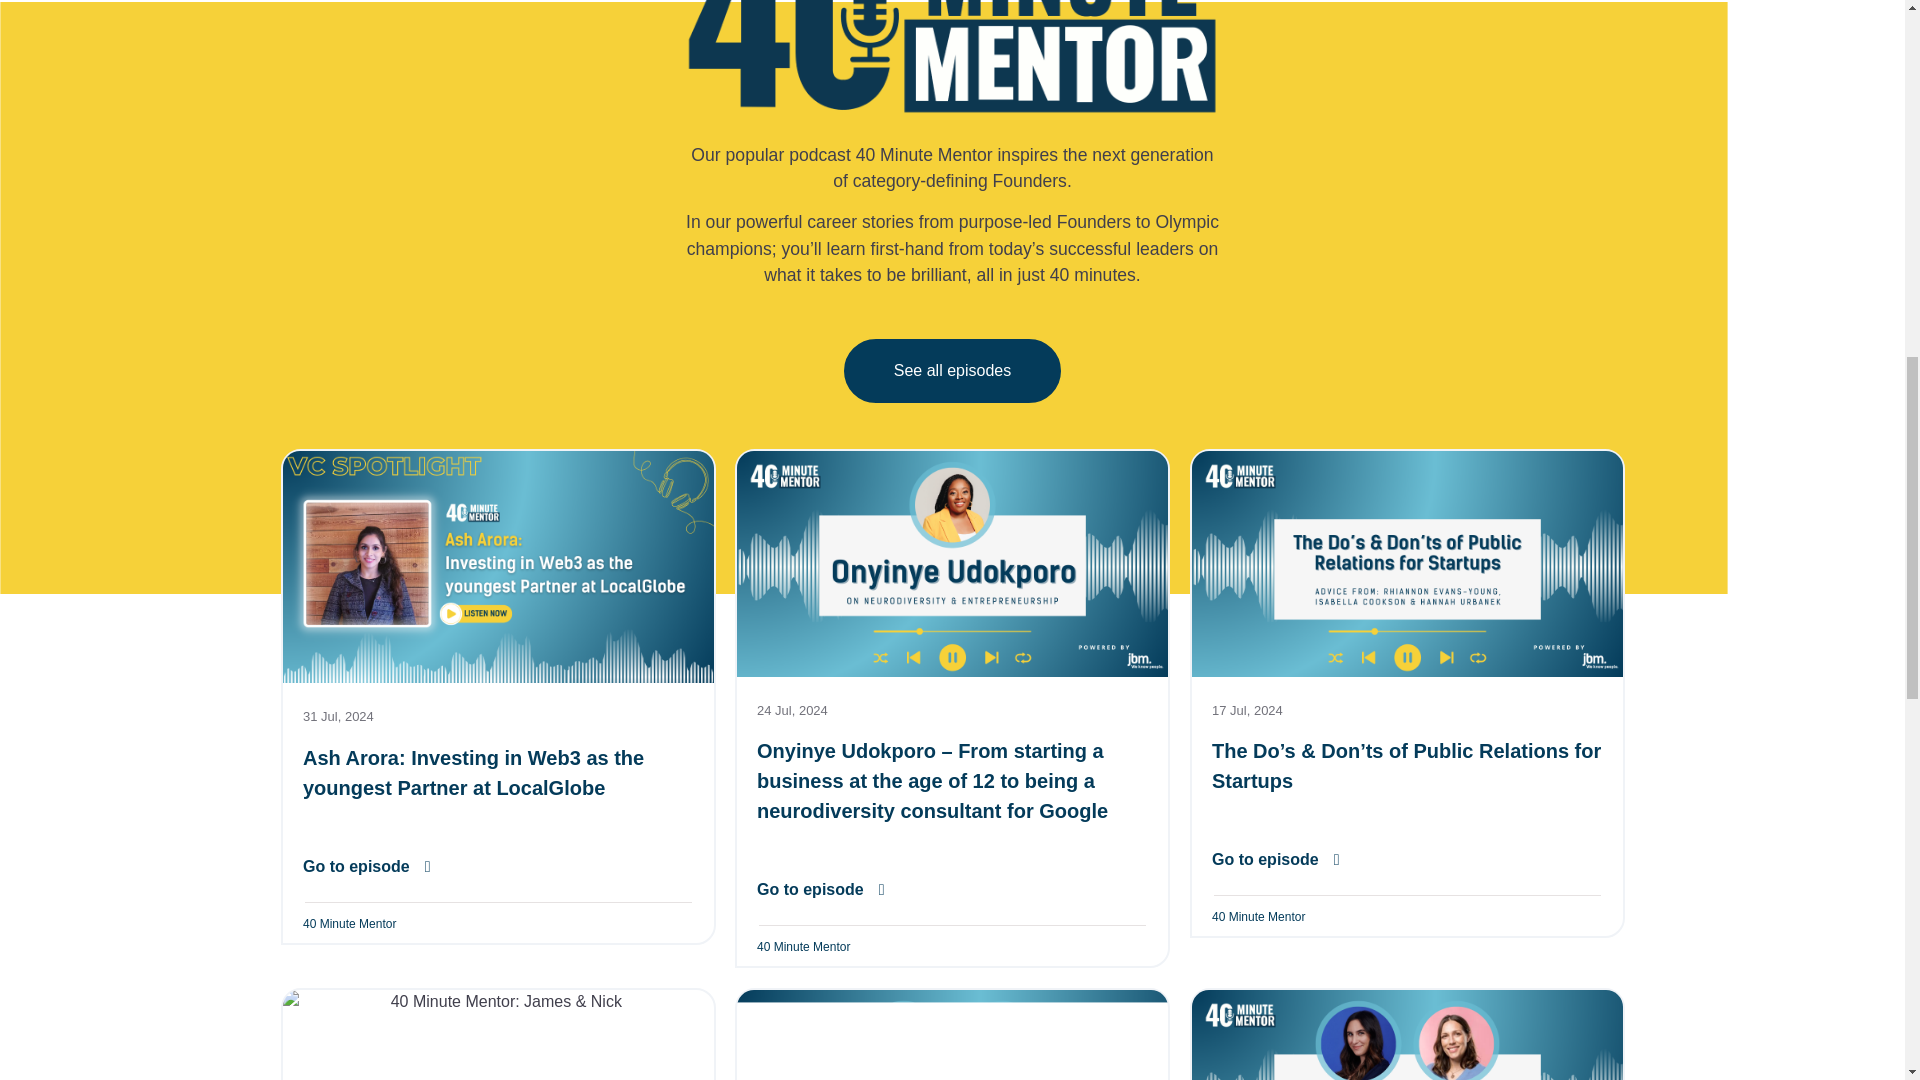 The width and height of the screenshot is (1920, 1080). What do you see at coordinates (1258, 916) in the screenshot?
I see `40 Minute Mentor` at bounding box center [1258, 916].